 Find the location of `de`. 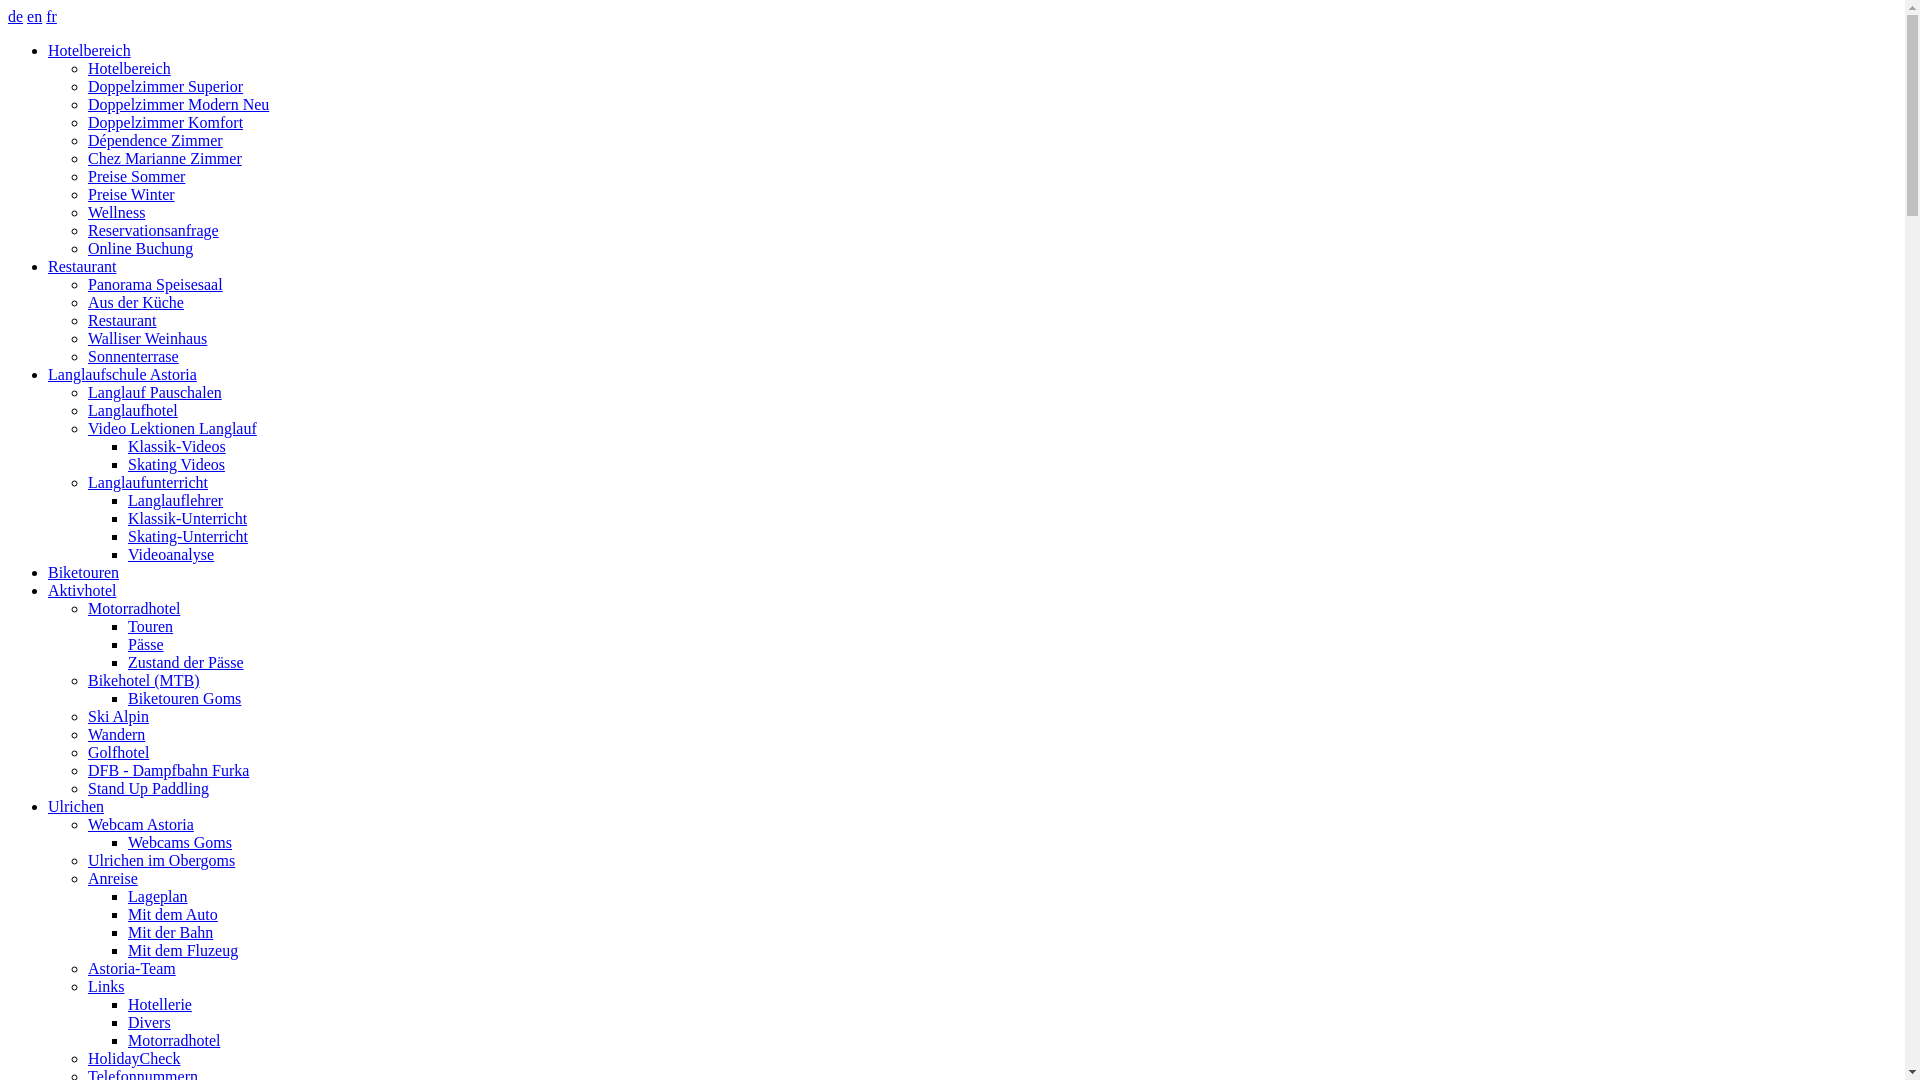

de is located at coordinates (16, 16).